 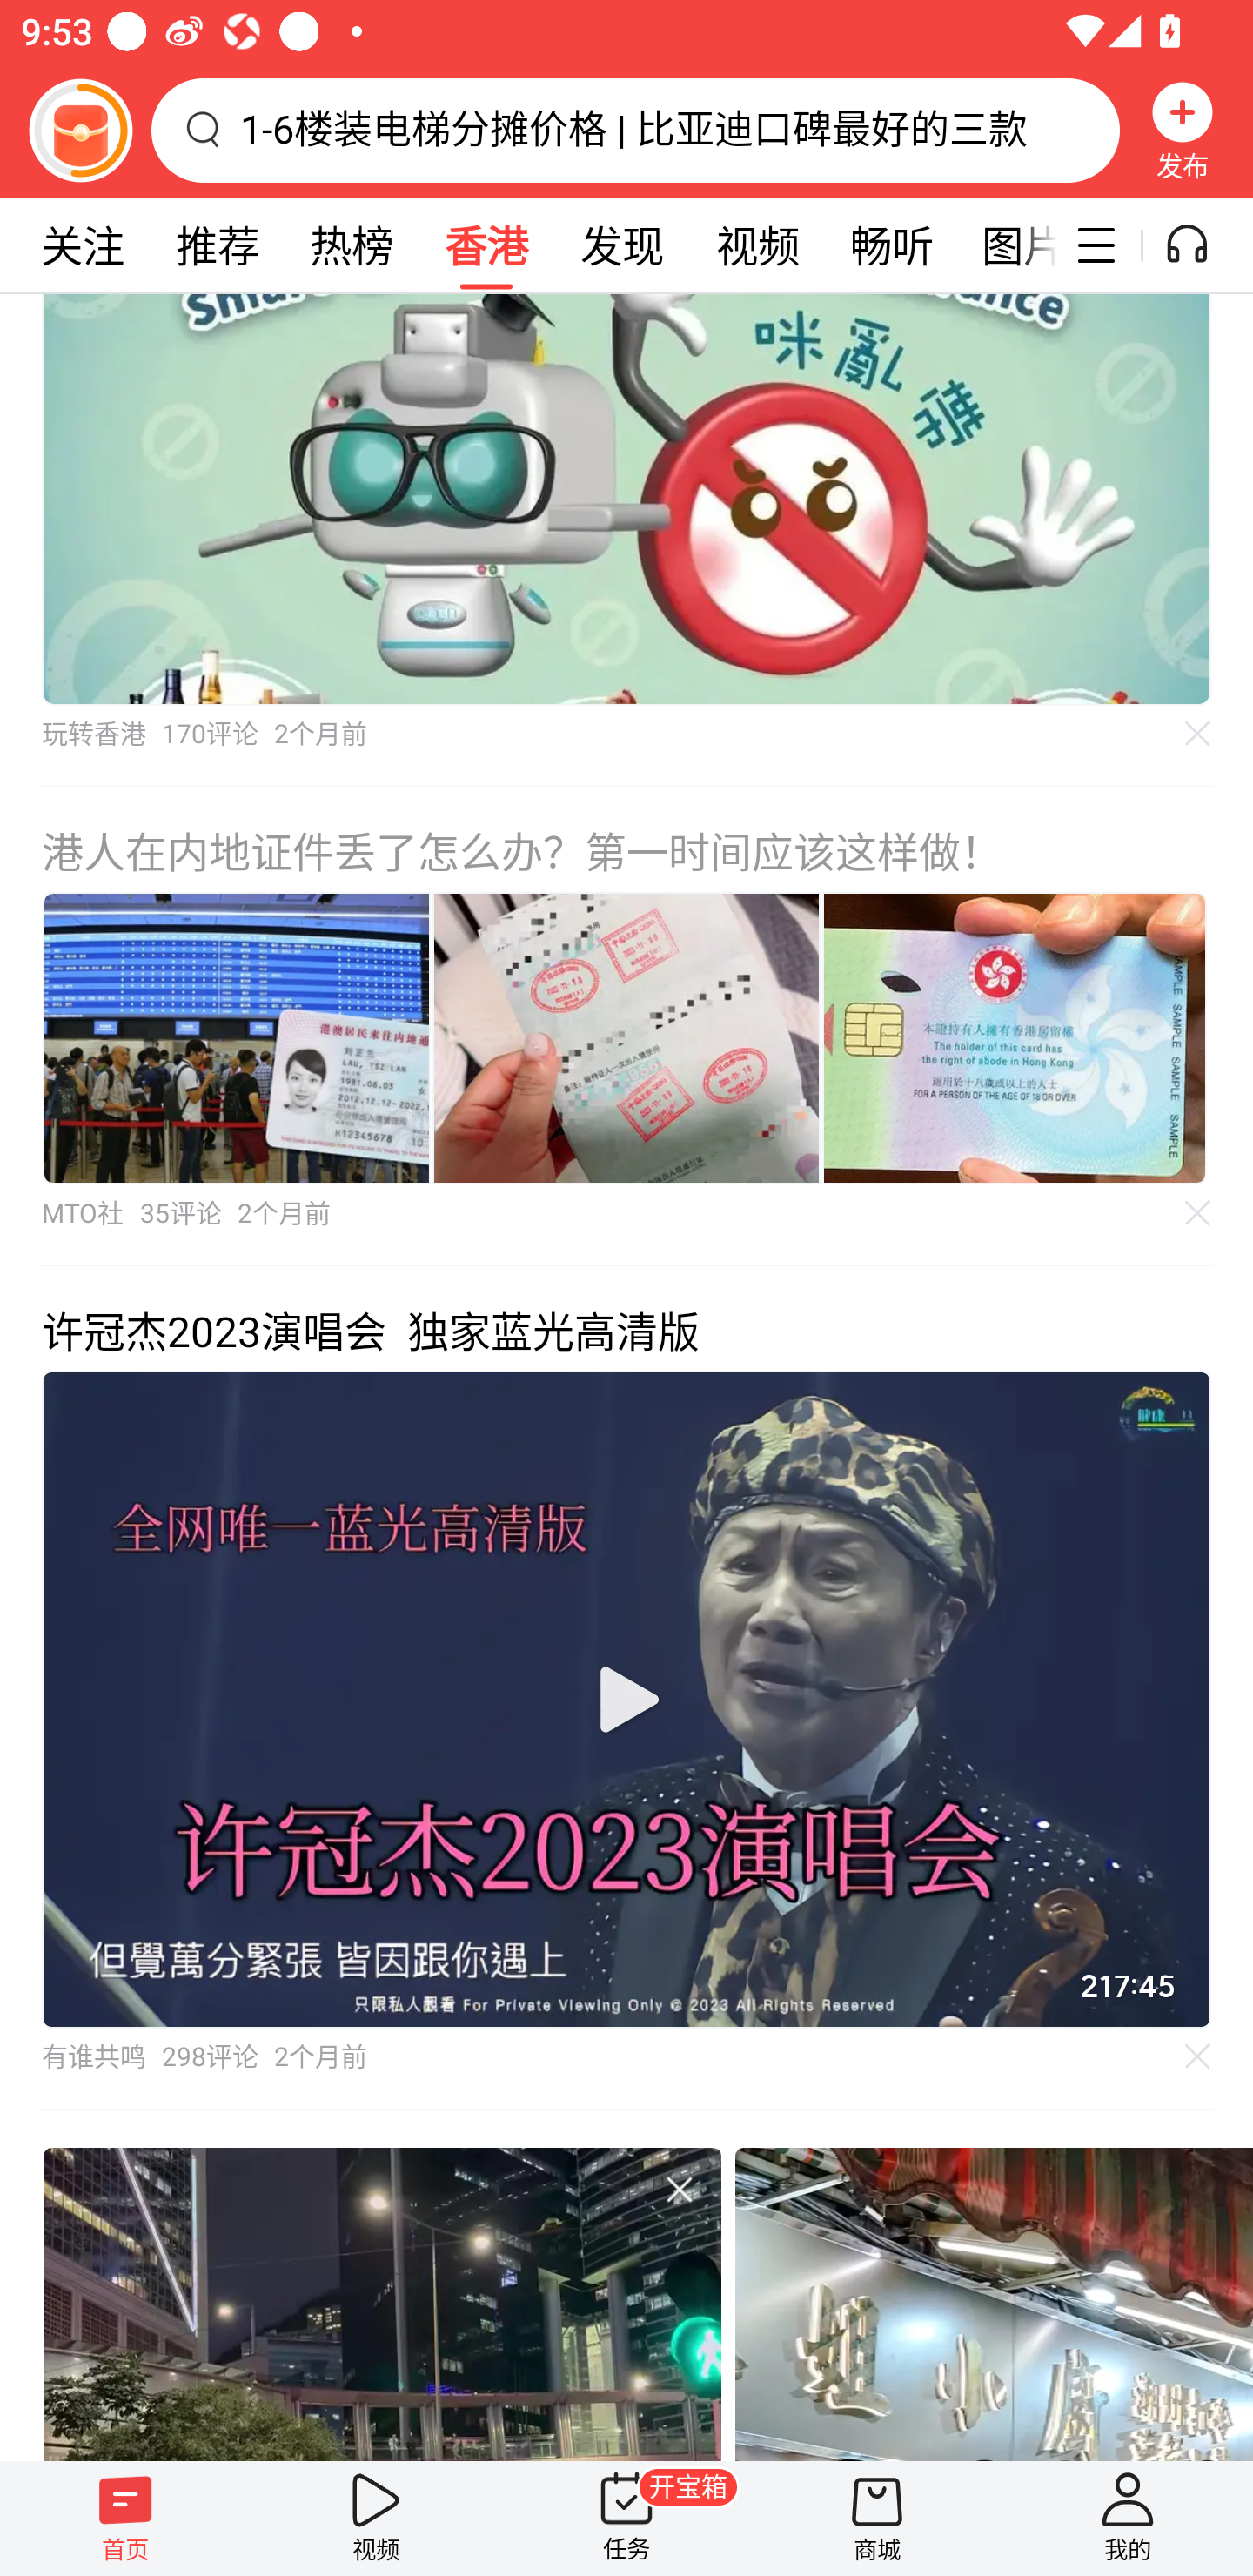 What do you see at coordinates (1203, 245) in the screenshot?
I see `听一听开关` at bounding box center [1203, 245].